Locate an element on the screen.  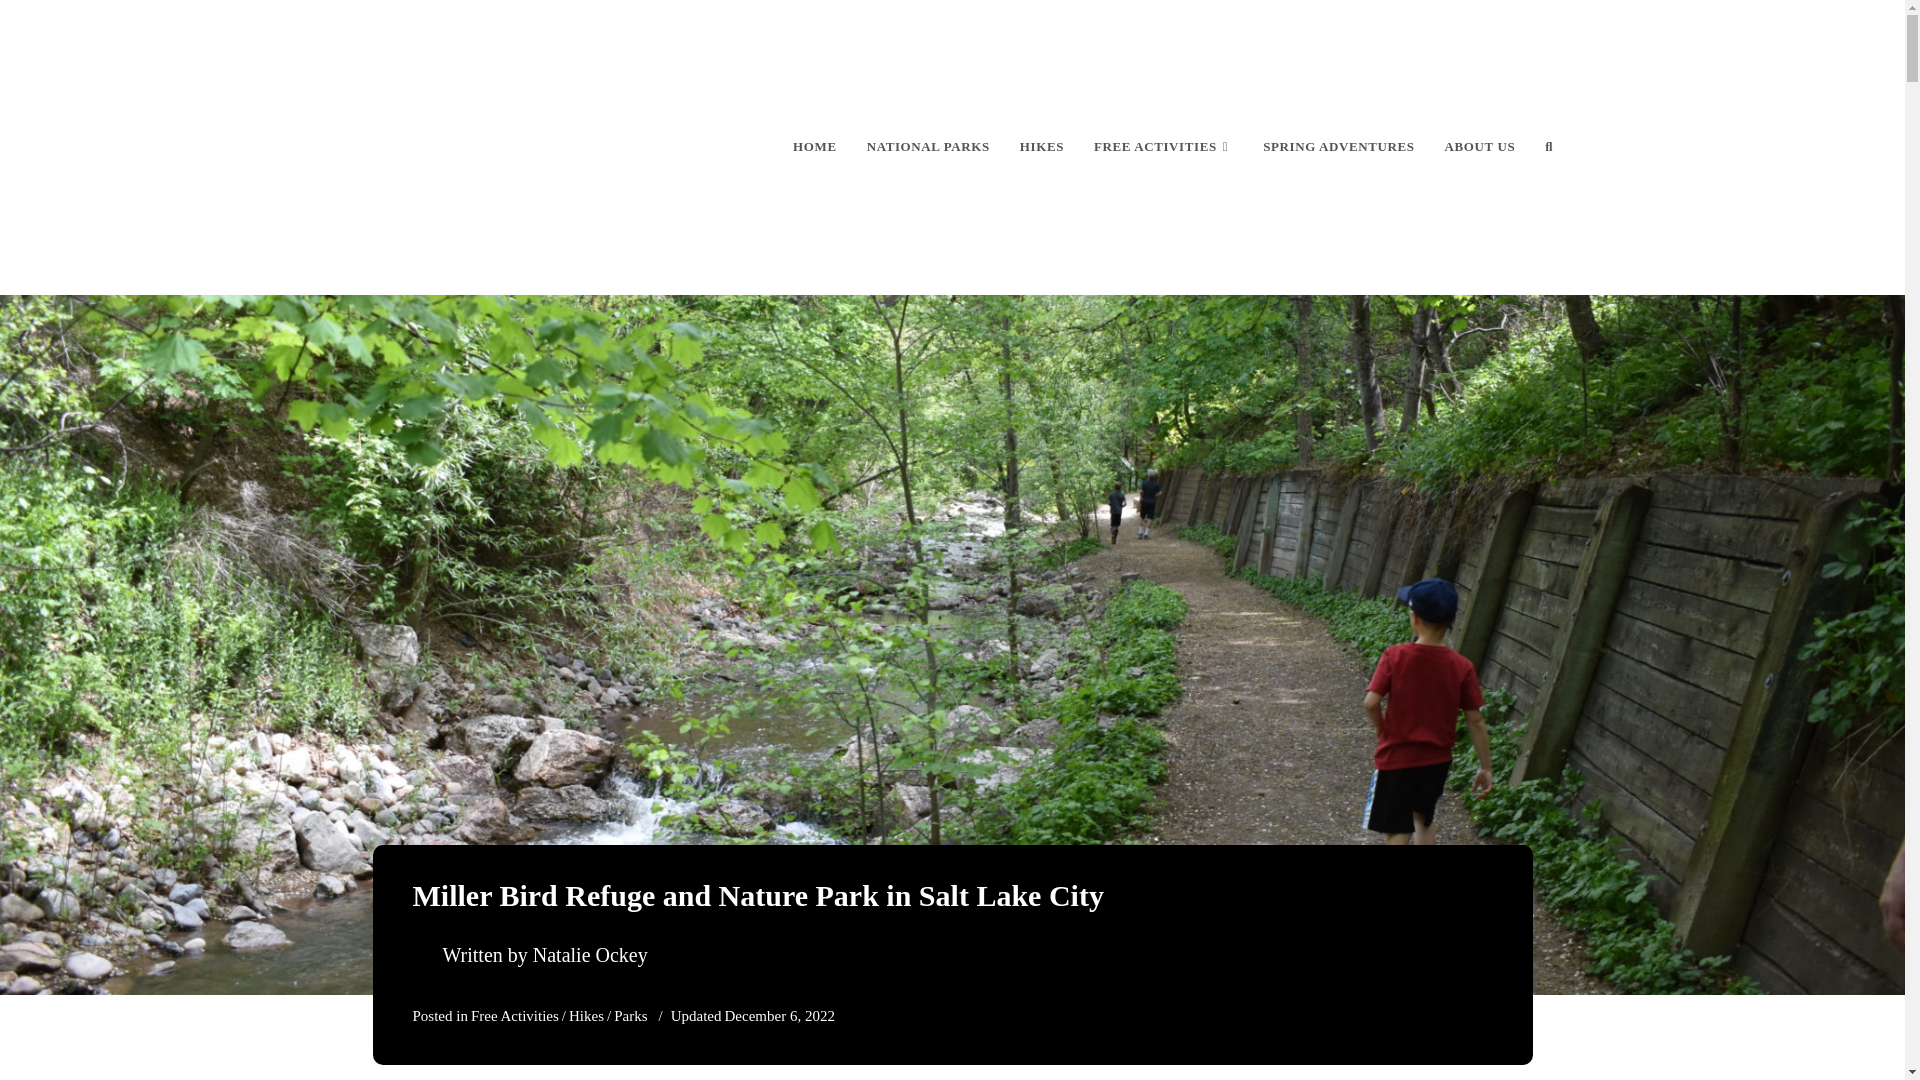
NATIONAL PARKS is located at coordinates (928, 146).